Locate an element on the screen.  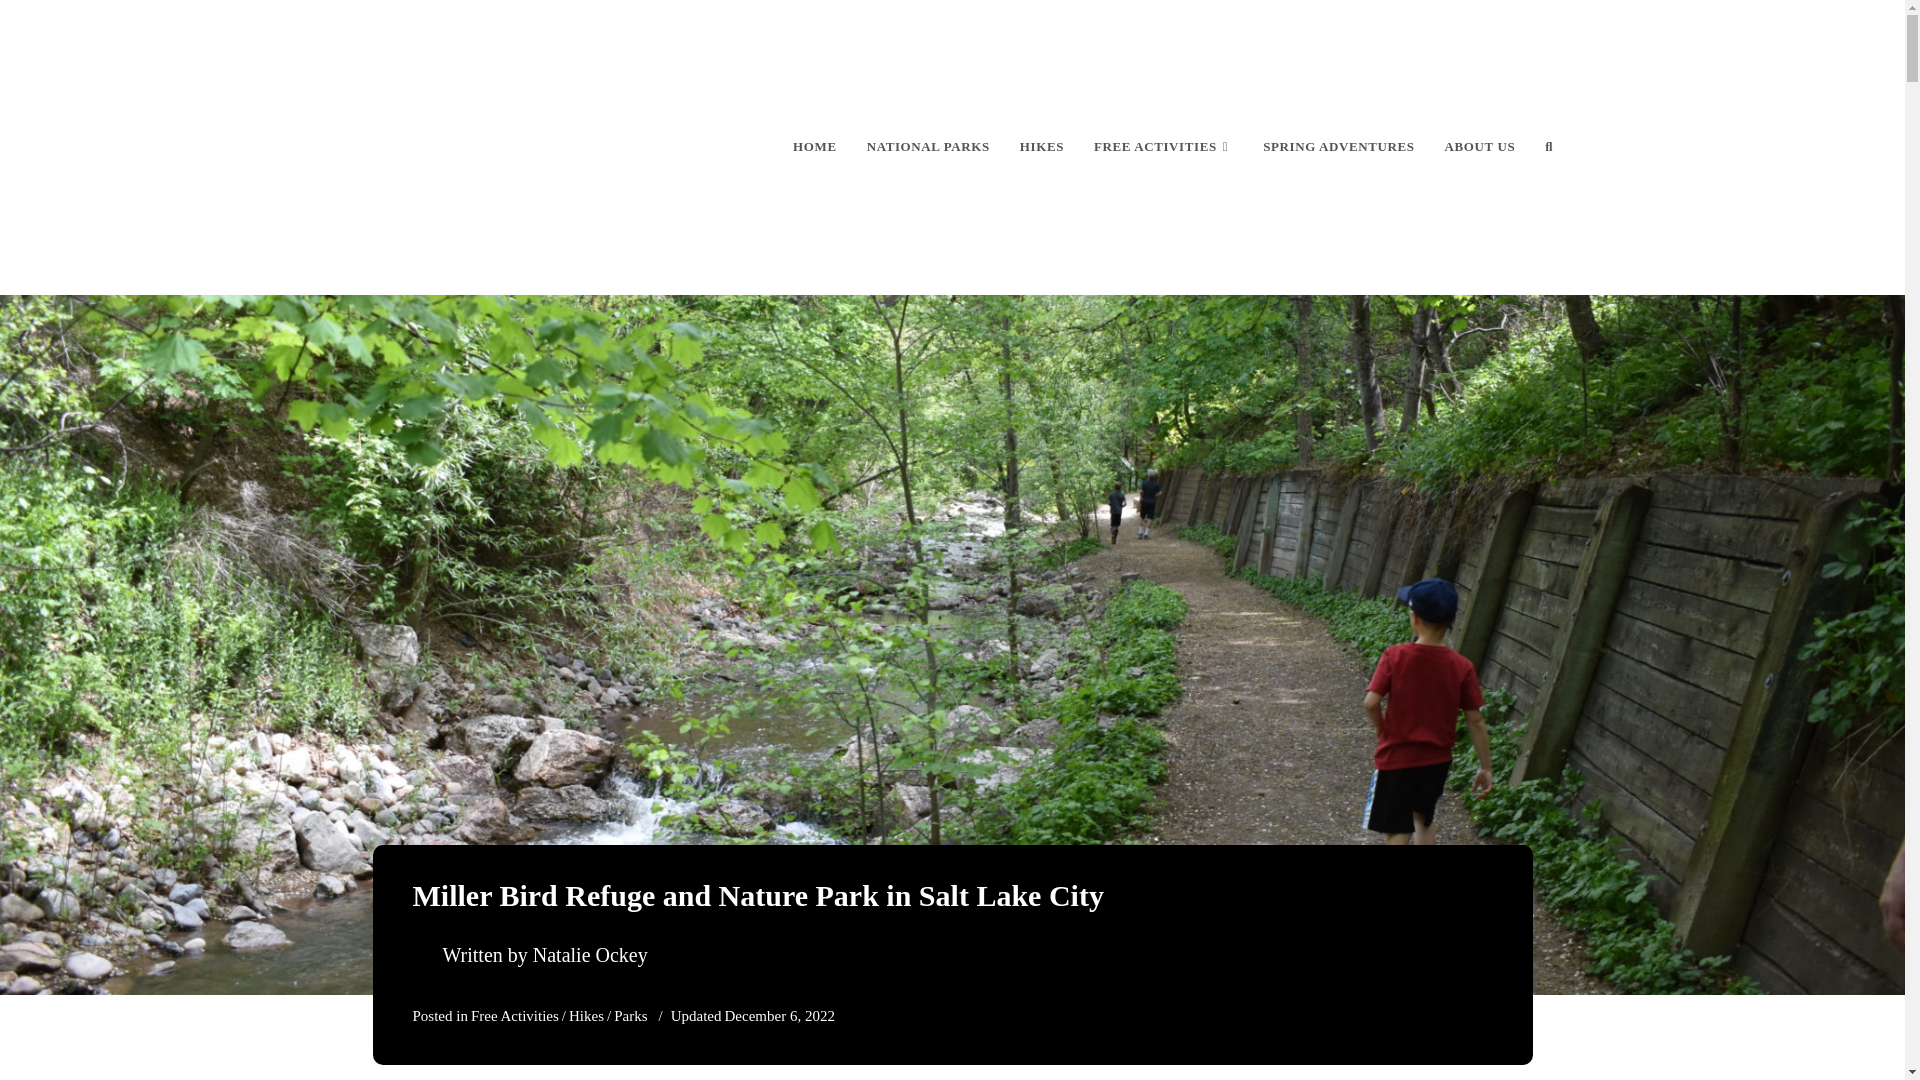
NATIONAL PARKS is located at coordinates (928, 146).